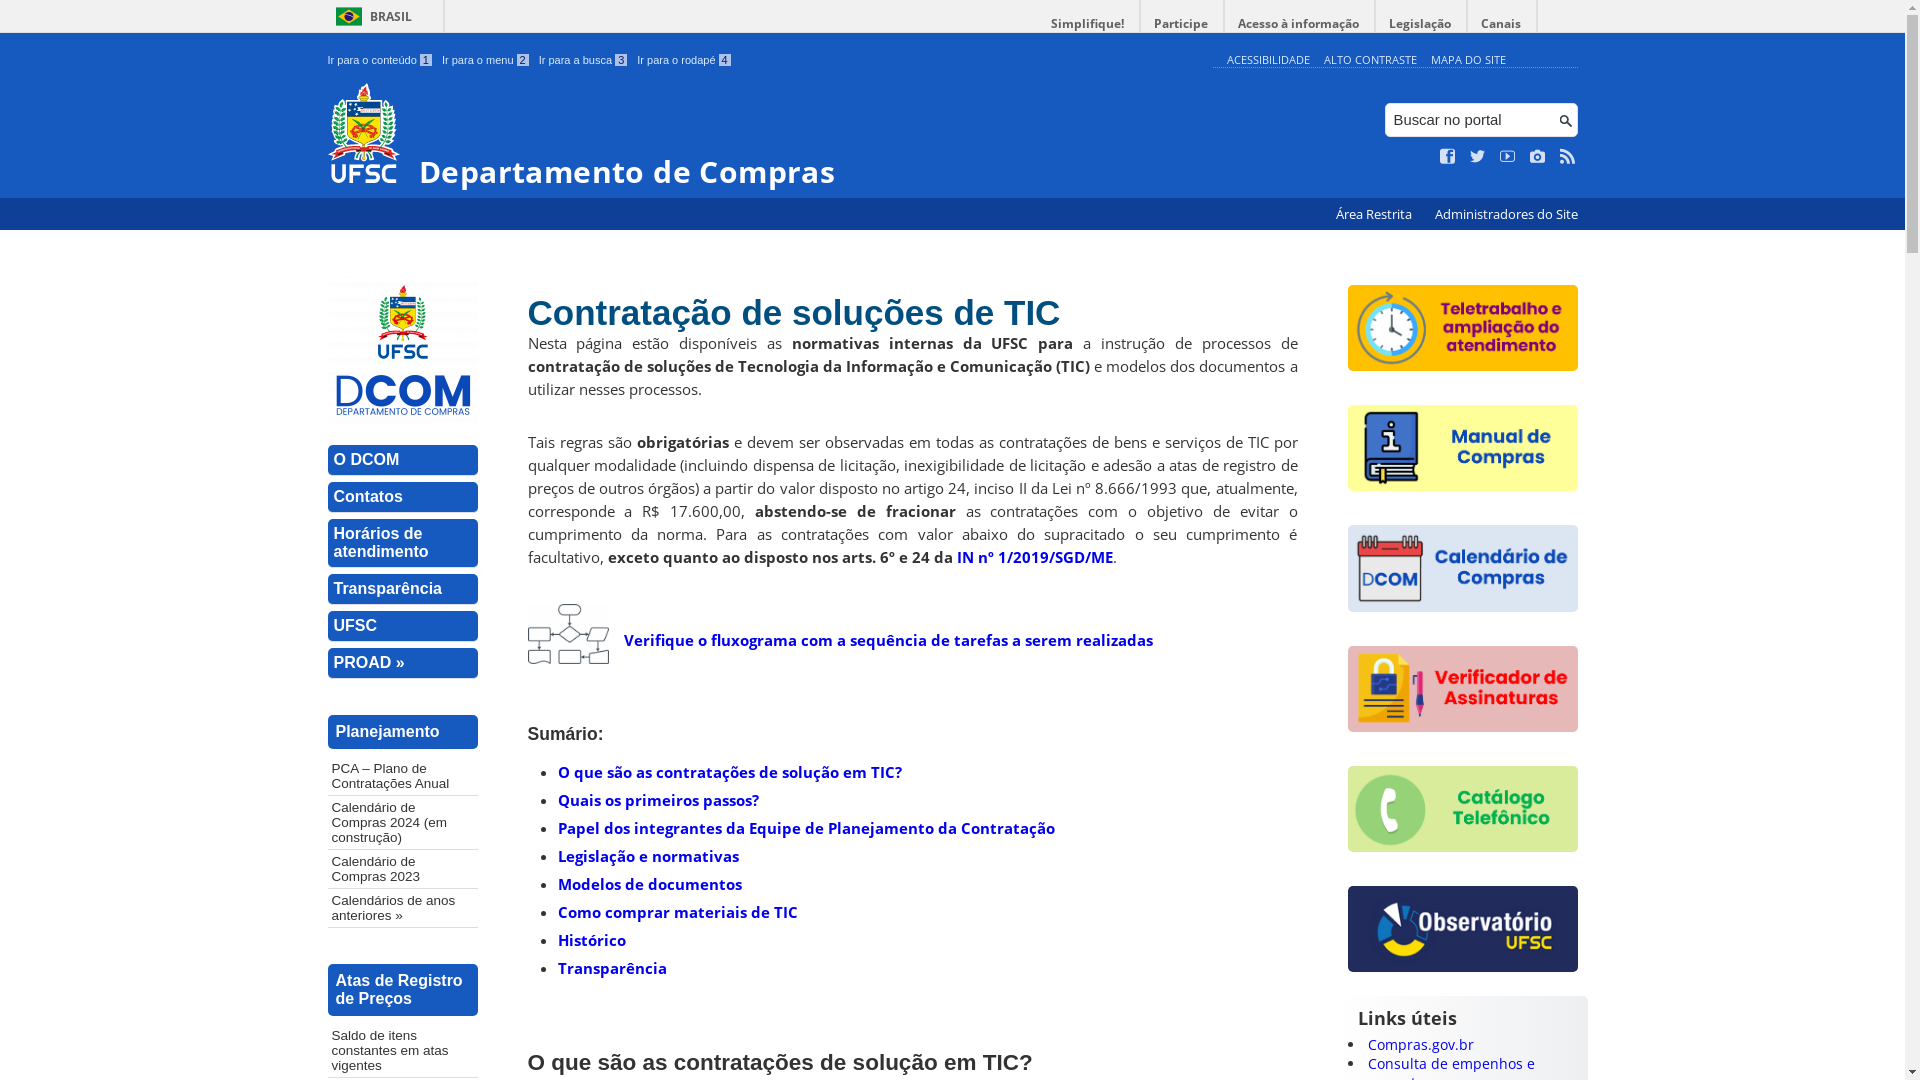 The width and height of the screenshot is (1920, 1080). I want to click on ACESSIBILIDADE, so click(1268, 60).